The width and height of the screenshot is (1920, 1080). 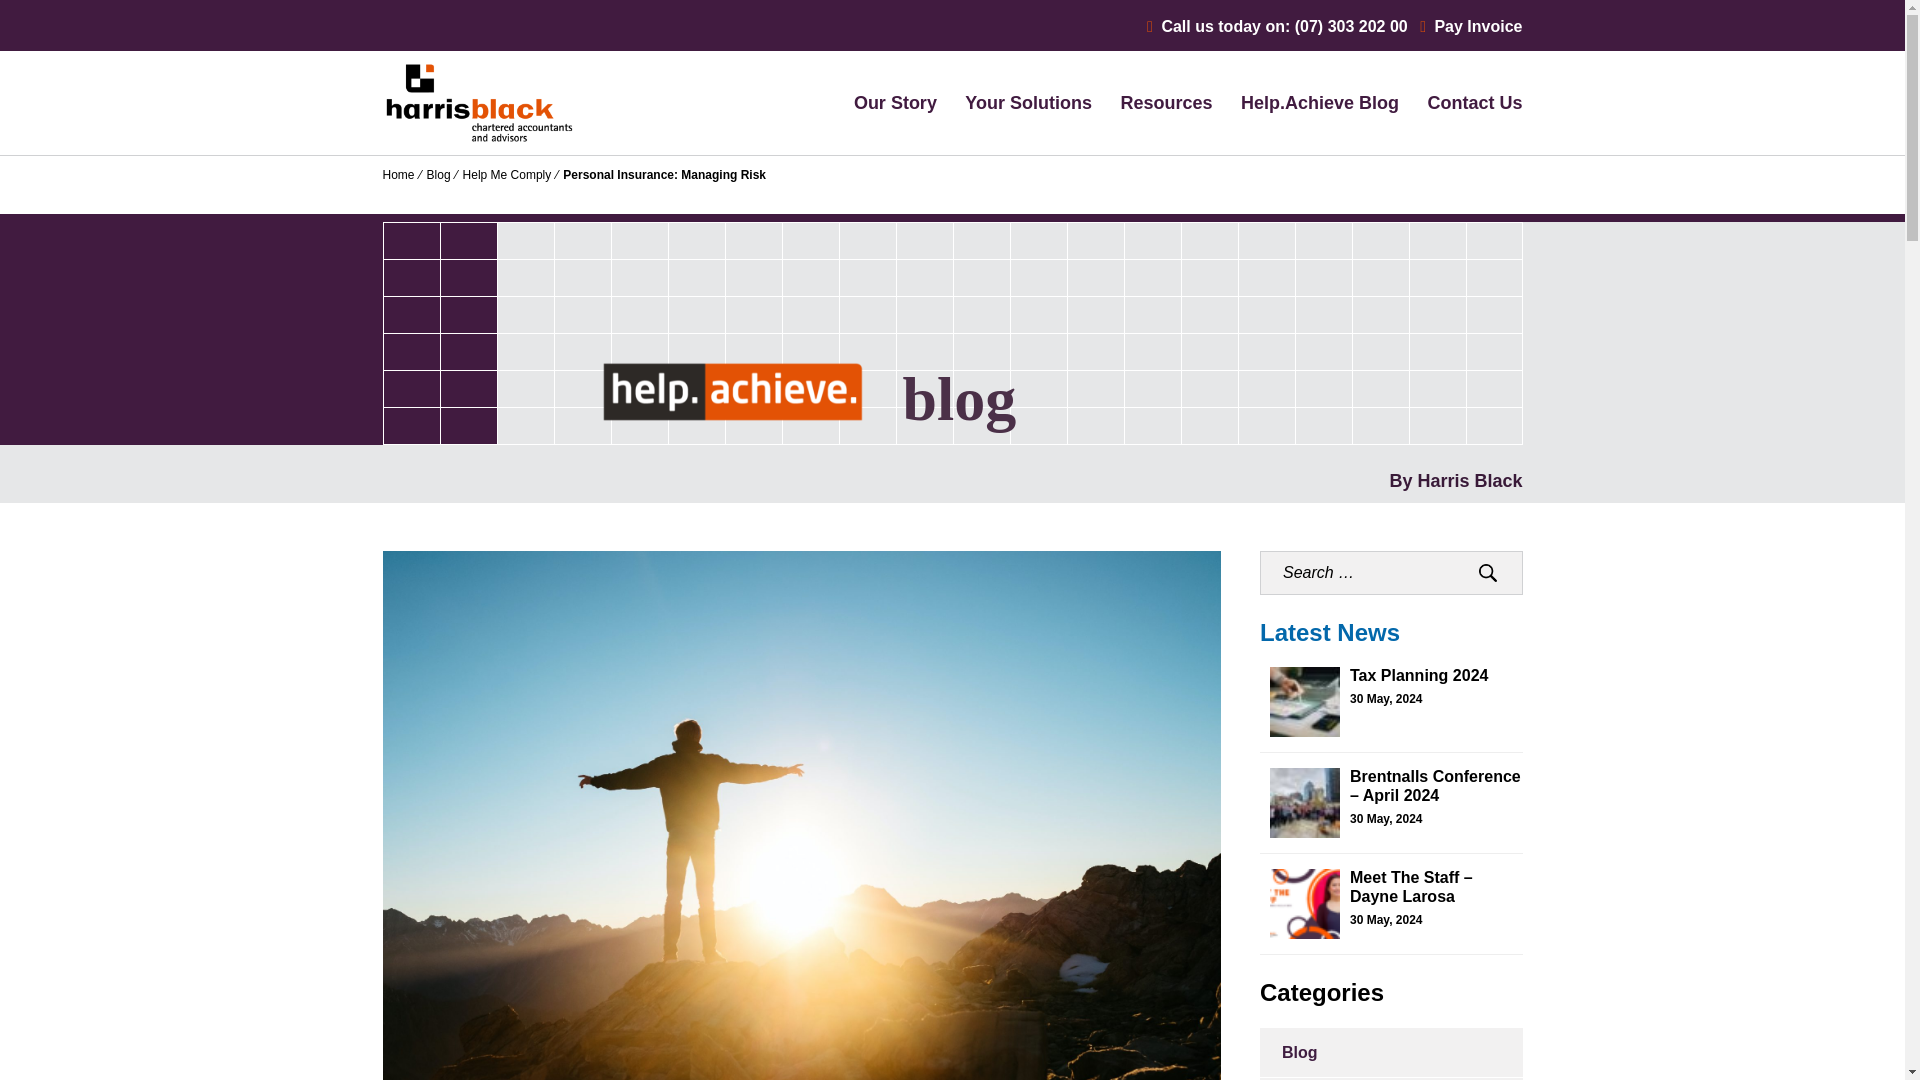 What do you see at coordinates (451, 202) in the screenshot?
I see `Harris Black` at bounding box center [451, 202].